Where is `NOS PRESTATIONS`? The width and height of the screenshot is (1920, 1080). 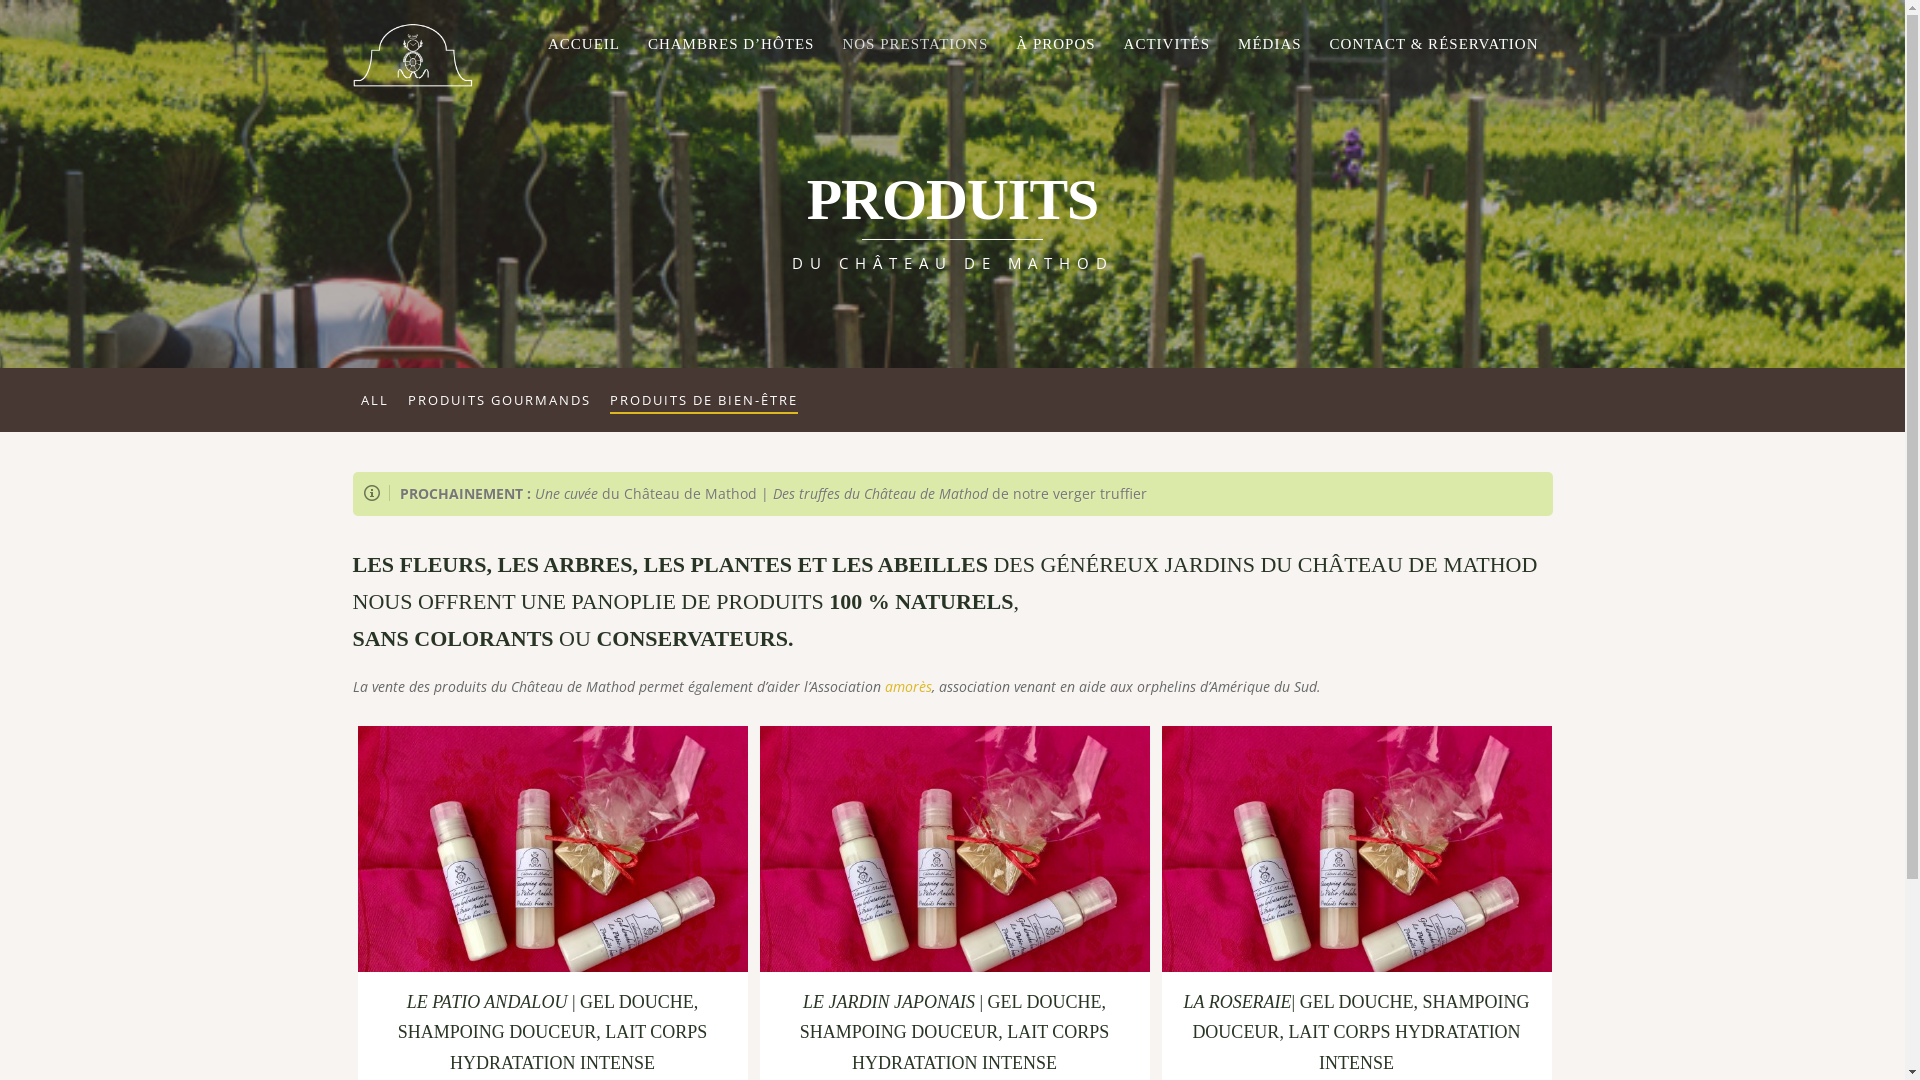 NOS PRESTATIONS is located at coordinates (915, 45).